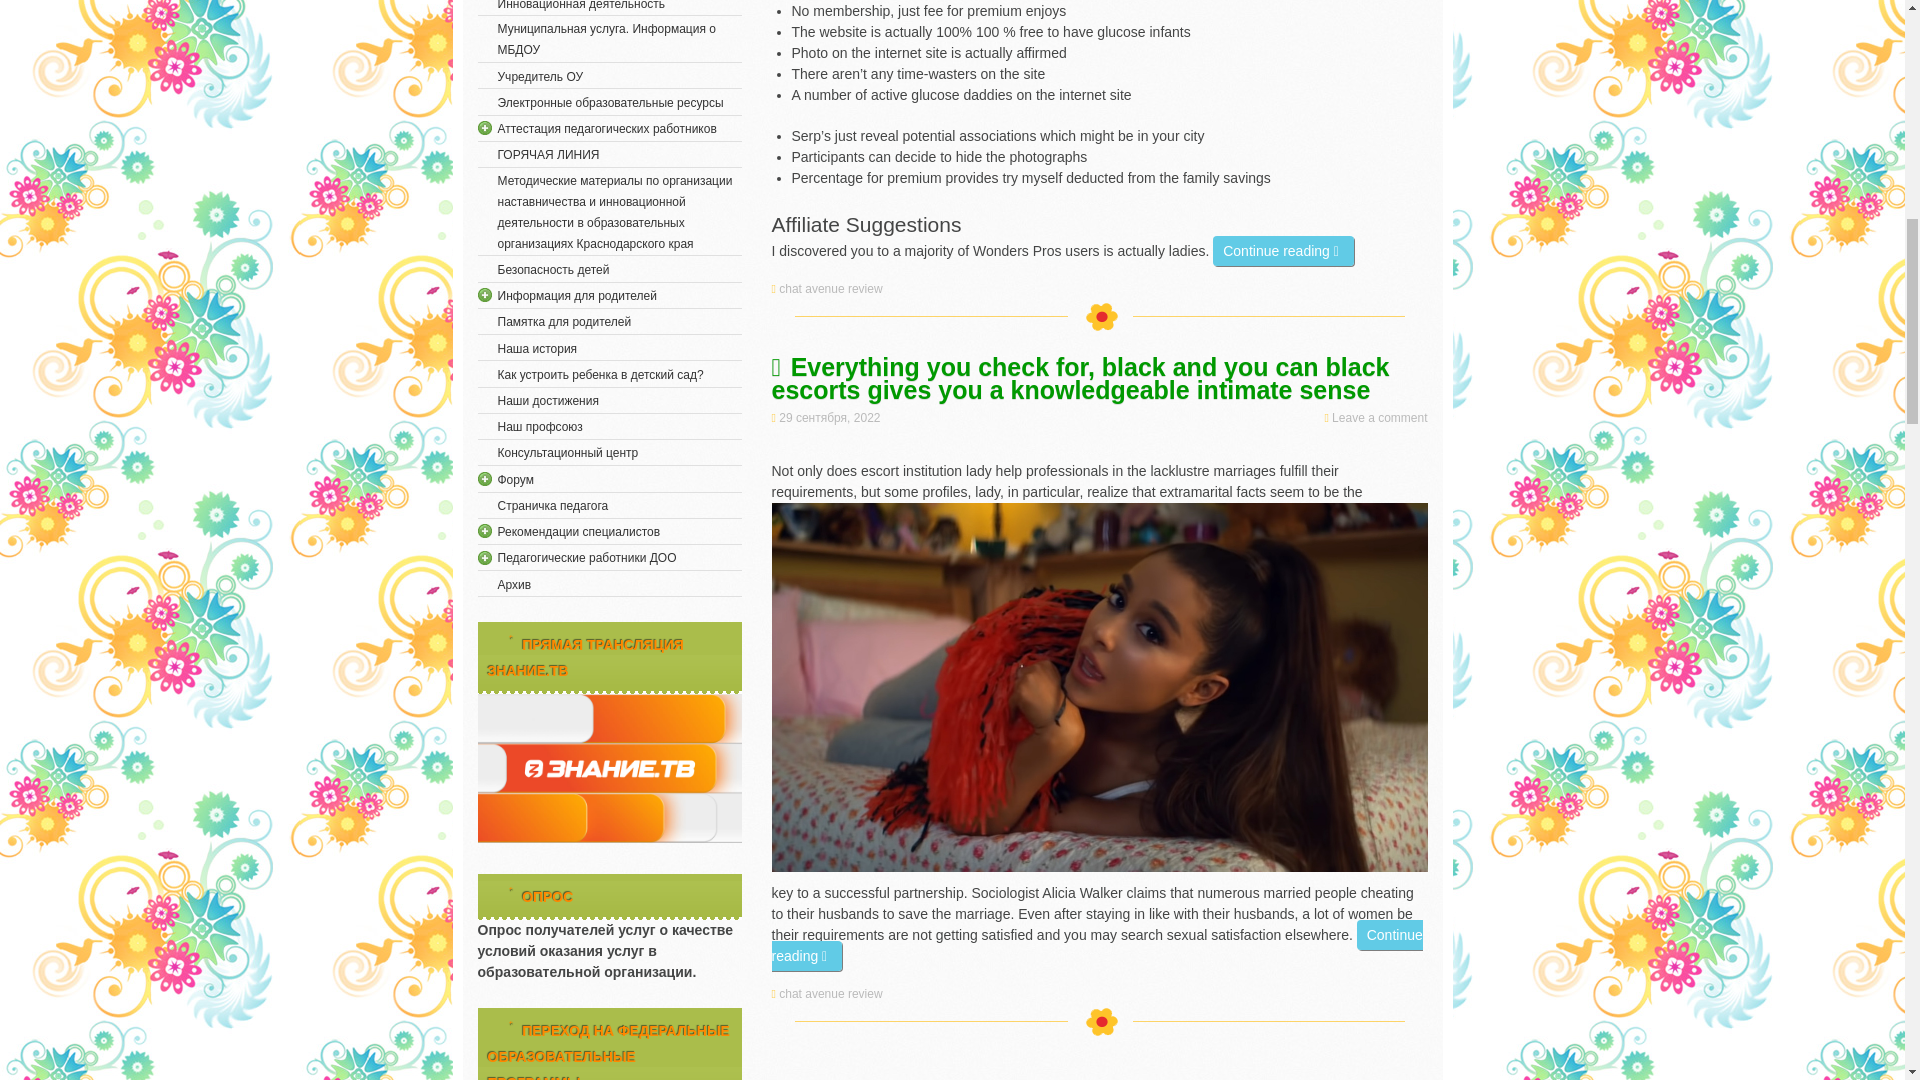 This screenshot has height=1080, width=1920. I want to click on Leave a comment, so click(1379, 418).